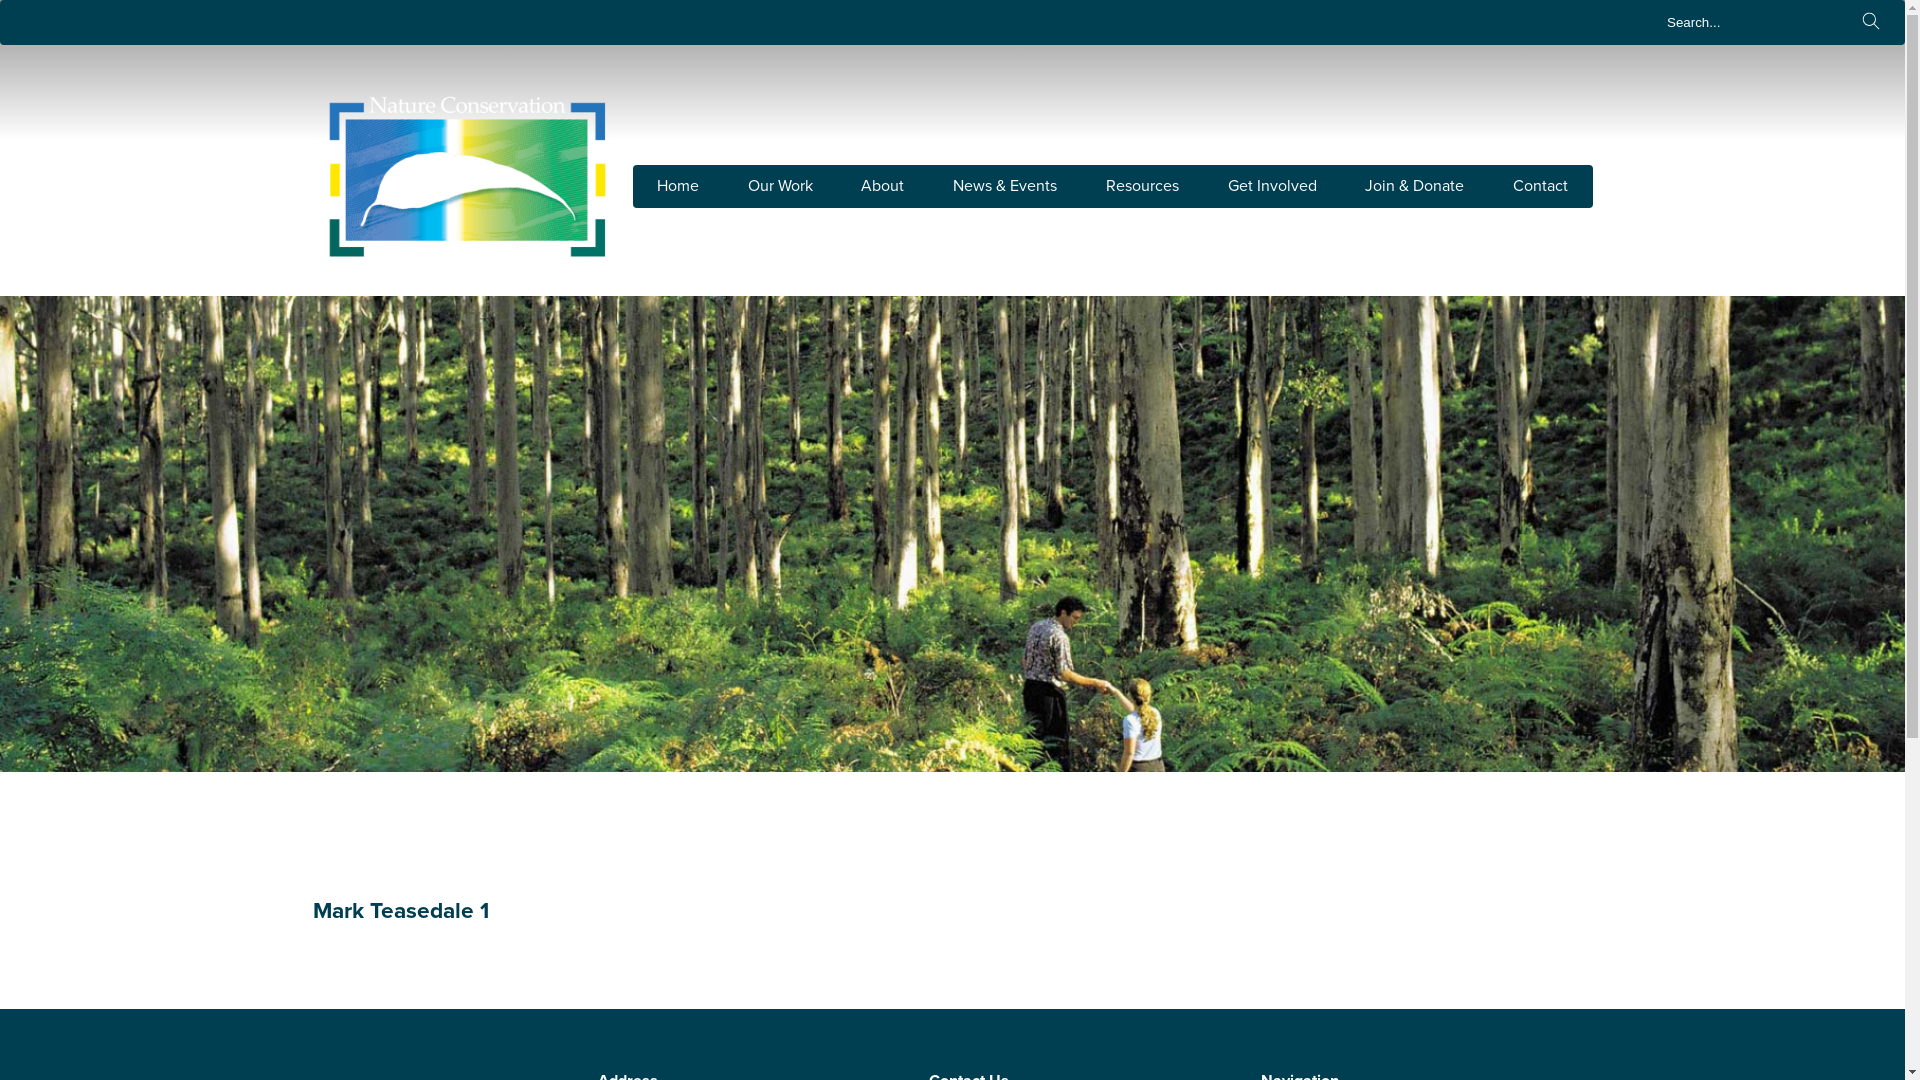 Image resolution: width=1920 pixels, height=1080 pixels. What do you see at coordinates (882, 186) in the screenshot?
I see `About` at bounding box center [882, 186].